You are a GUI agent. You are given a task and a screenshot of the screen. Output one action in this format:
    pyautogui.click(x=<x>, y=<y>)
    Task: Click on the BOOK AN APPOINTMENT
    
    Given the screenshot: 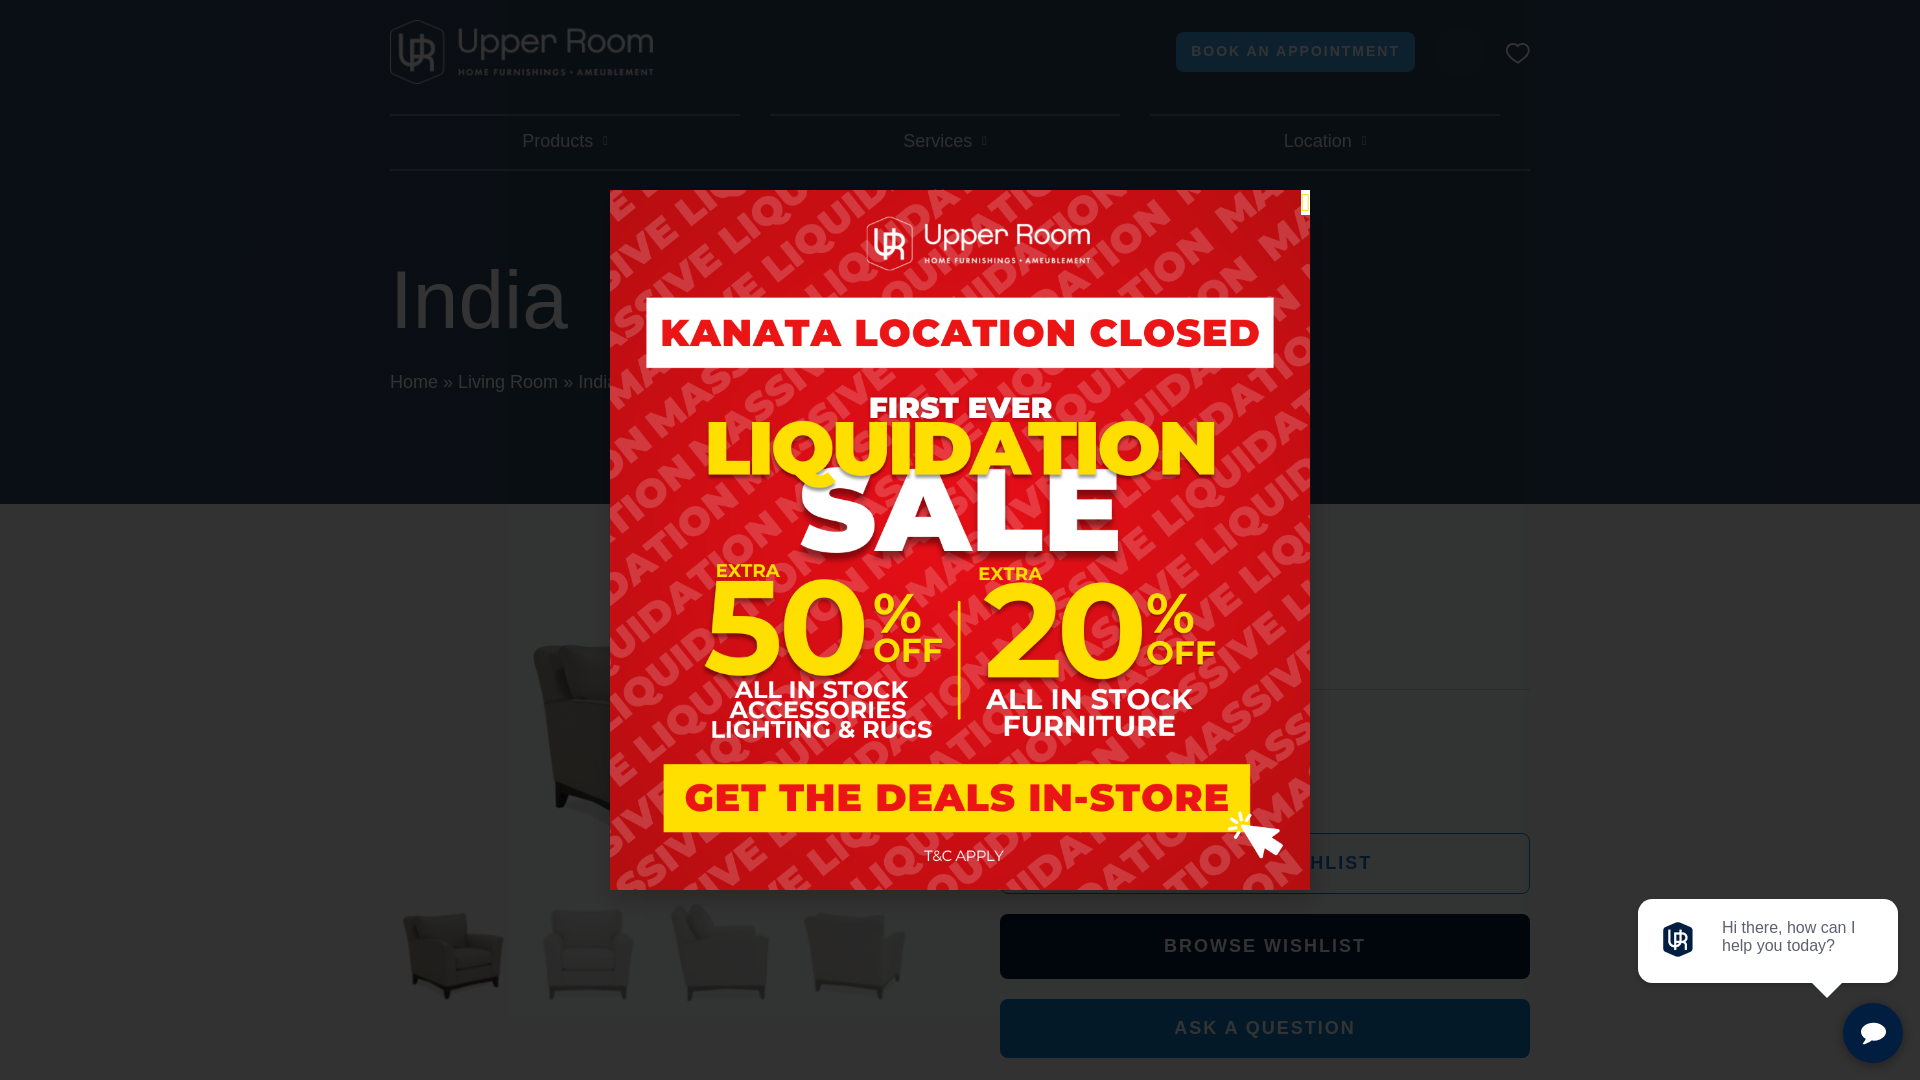 What is the action you would take?
    pyautogui.click(x=1295, y=52)
    